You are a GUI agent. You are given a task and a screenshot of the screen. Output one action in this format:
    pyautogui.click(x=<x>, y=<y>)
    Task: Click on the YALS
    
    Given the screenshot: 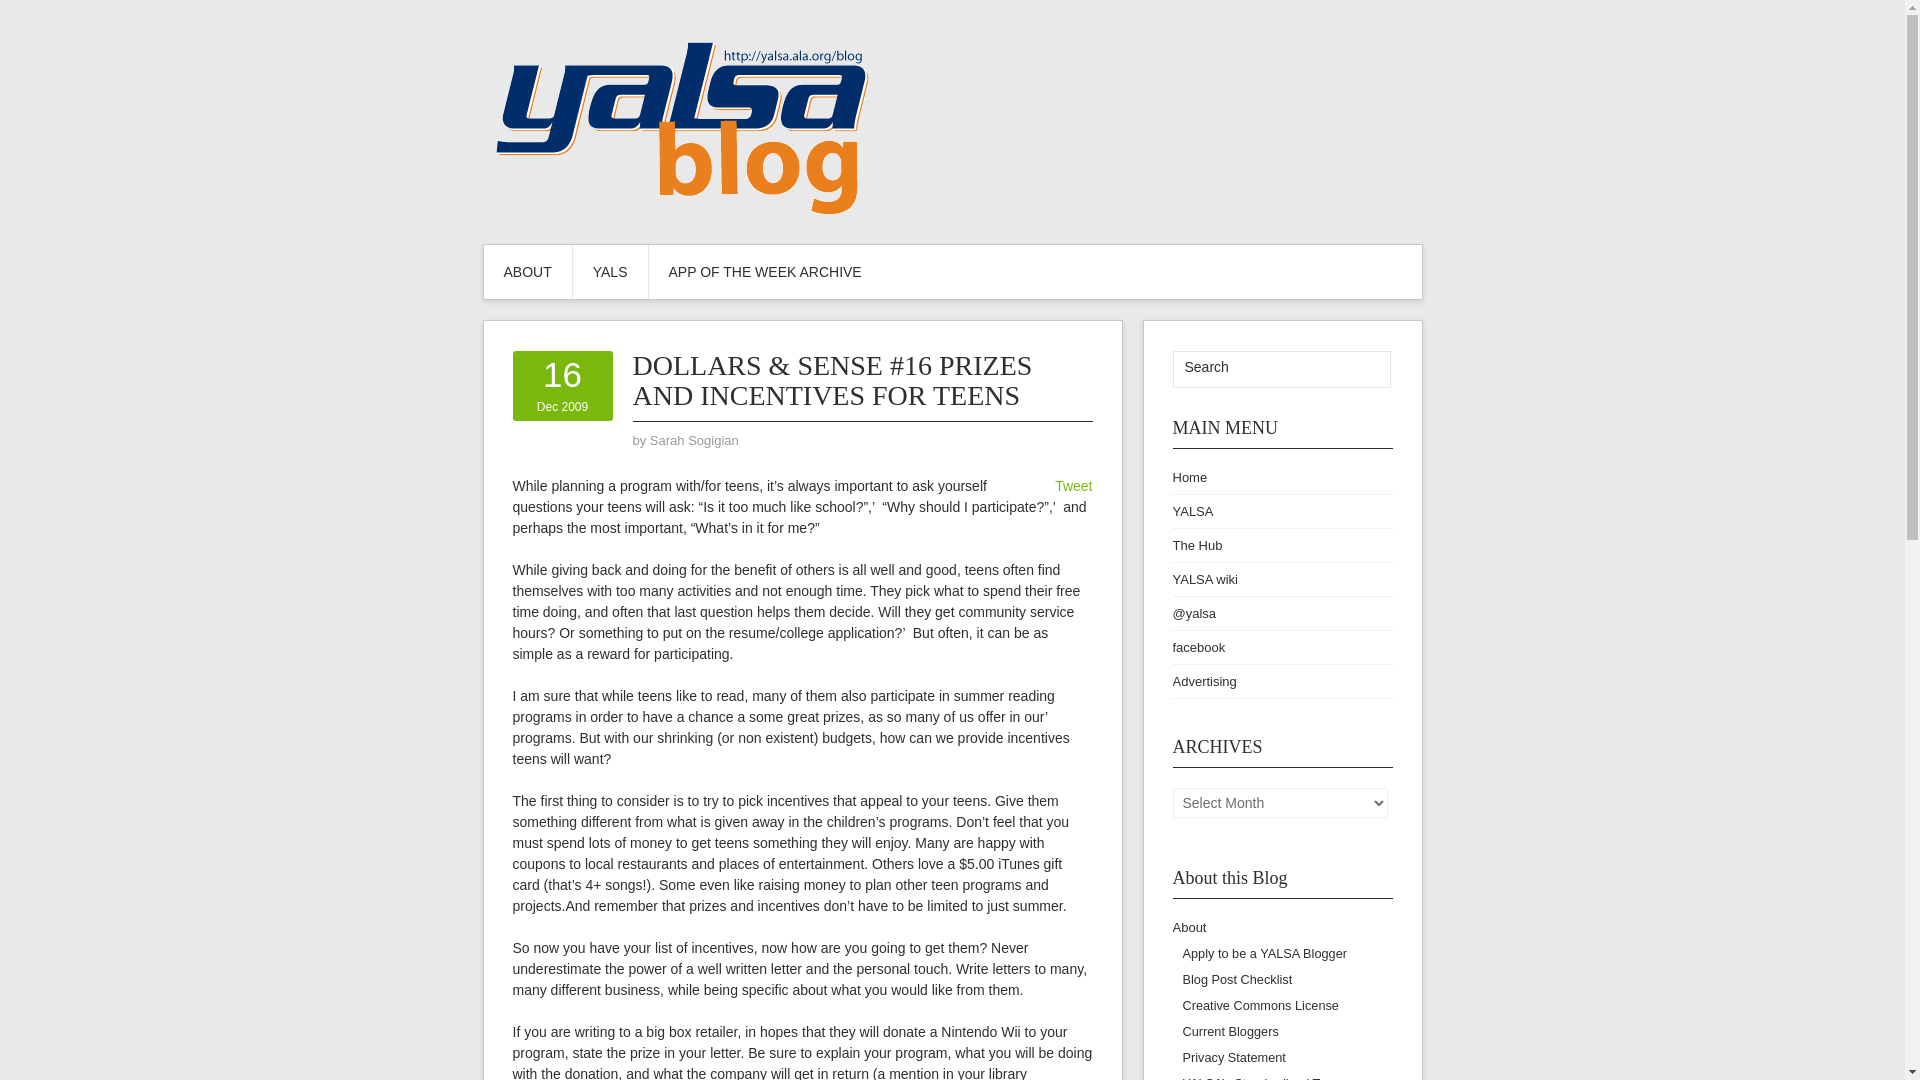 What is the action you would take?
    pyautogui.click(x=528, y=272)
    